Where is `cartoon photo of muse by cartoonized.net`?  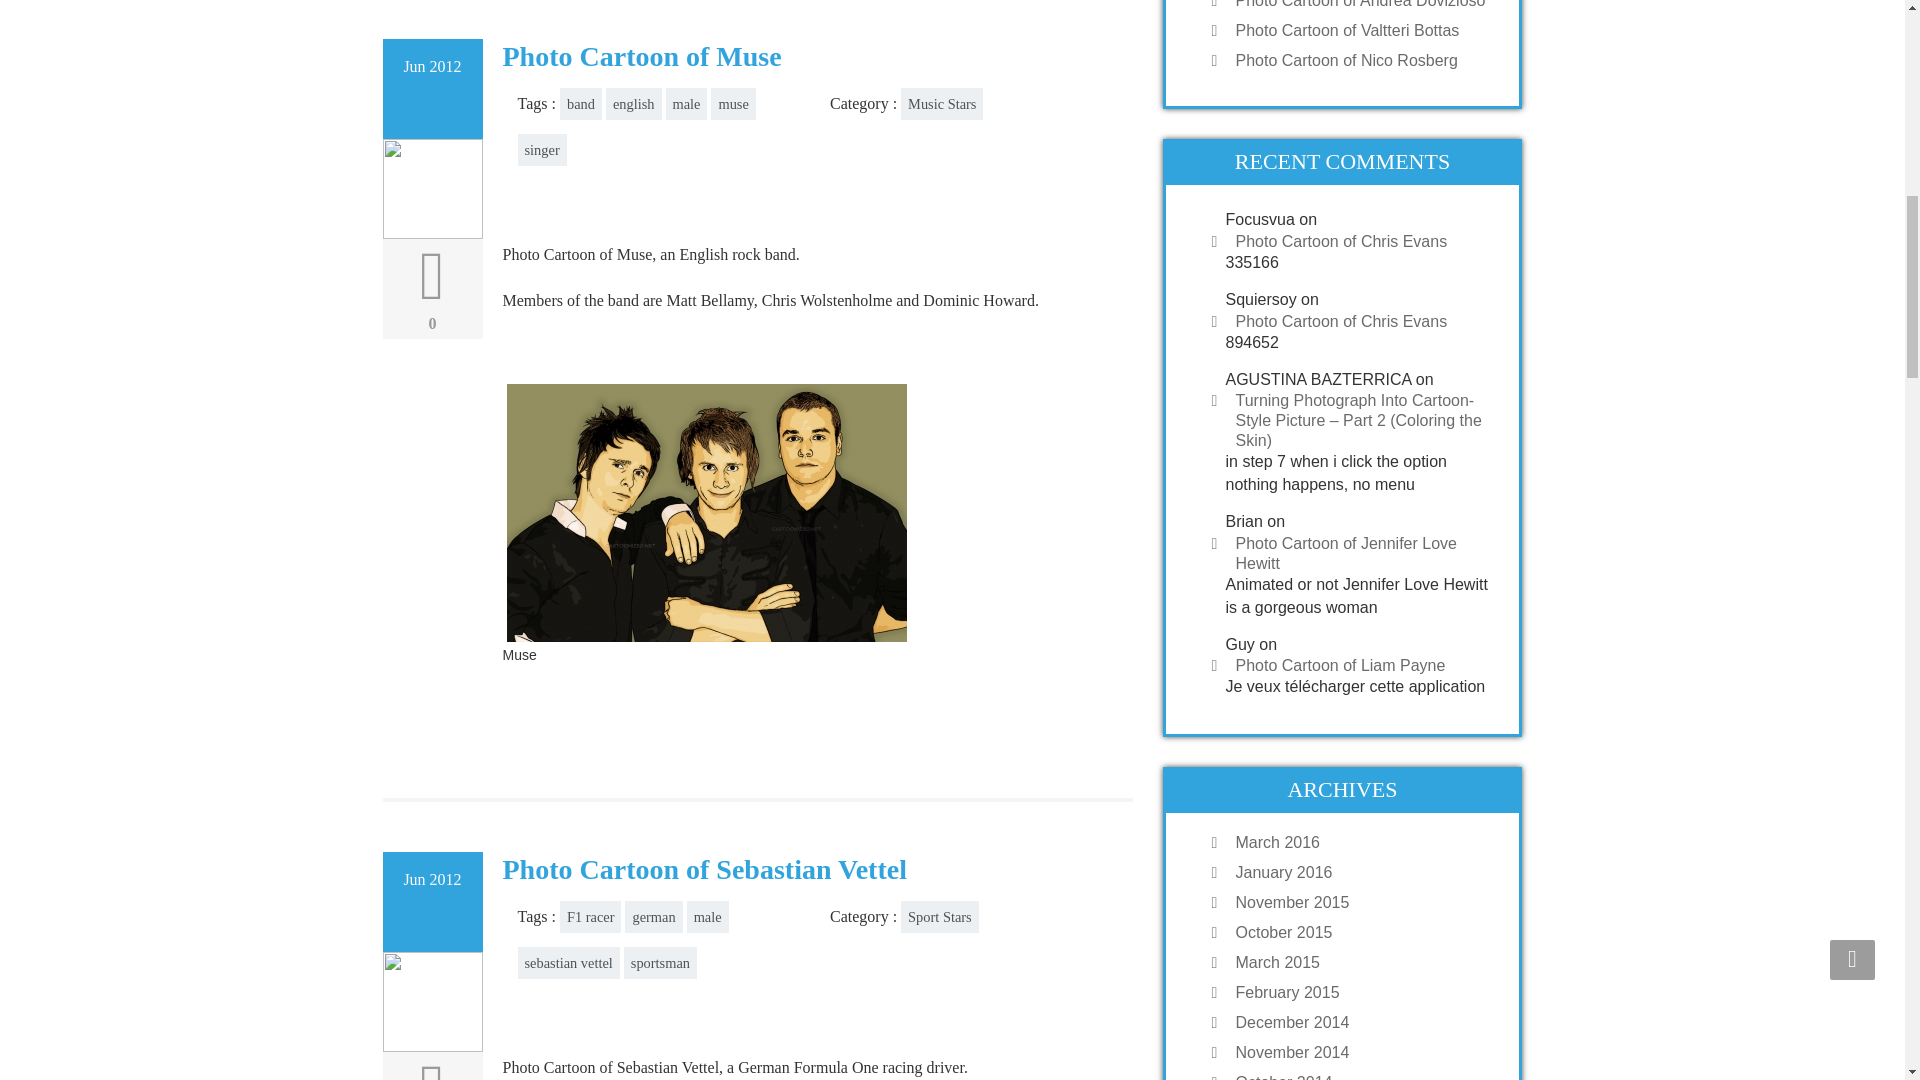
cartoon photo of muse by cartoonized.net is located at coordinates (706, 512).